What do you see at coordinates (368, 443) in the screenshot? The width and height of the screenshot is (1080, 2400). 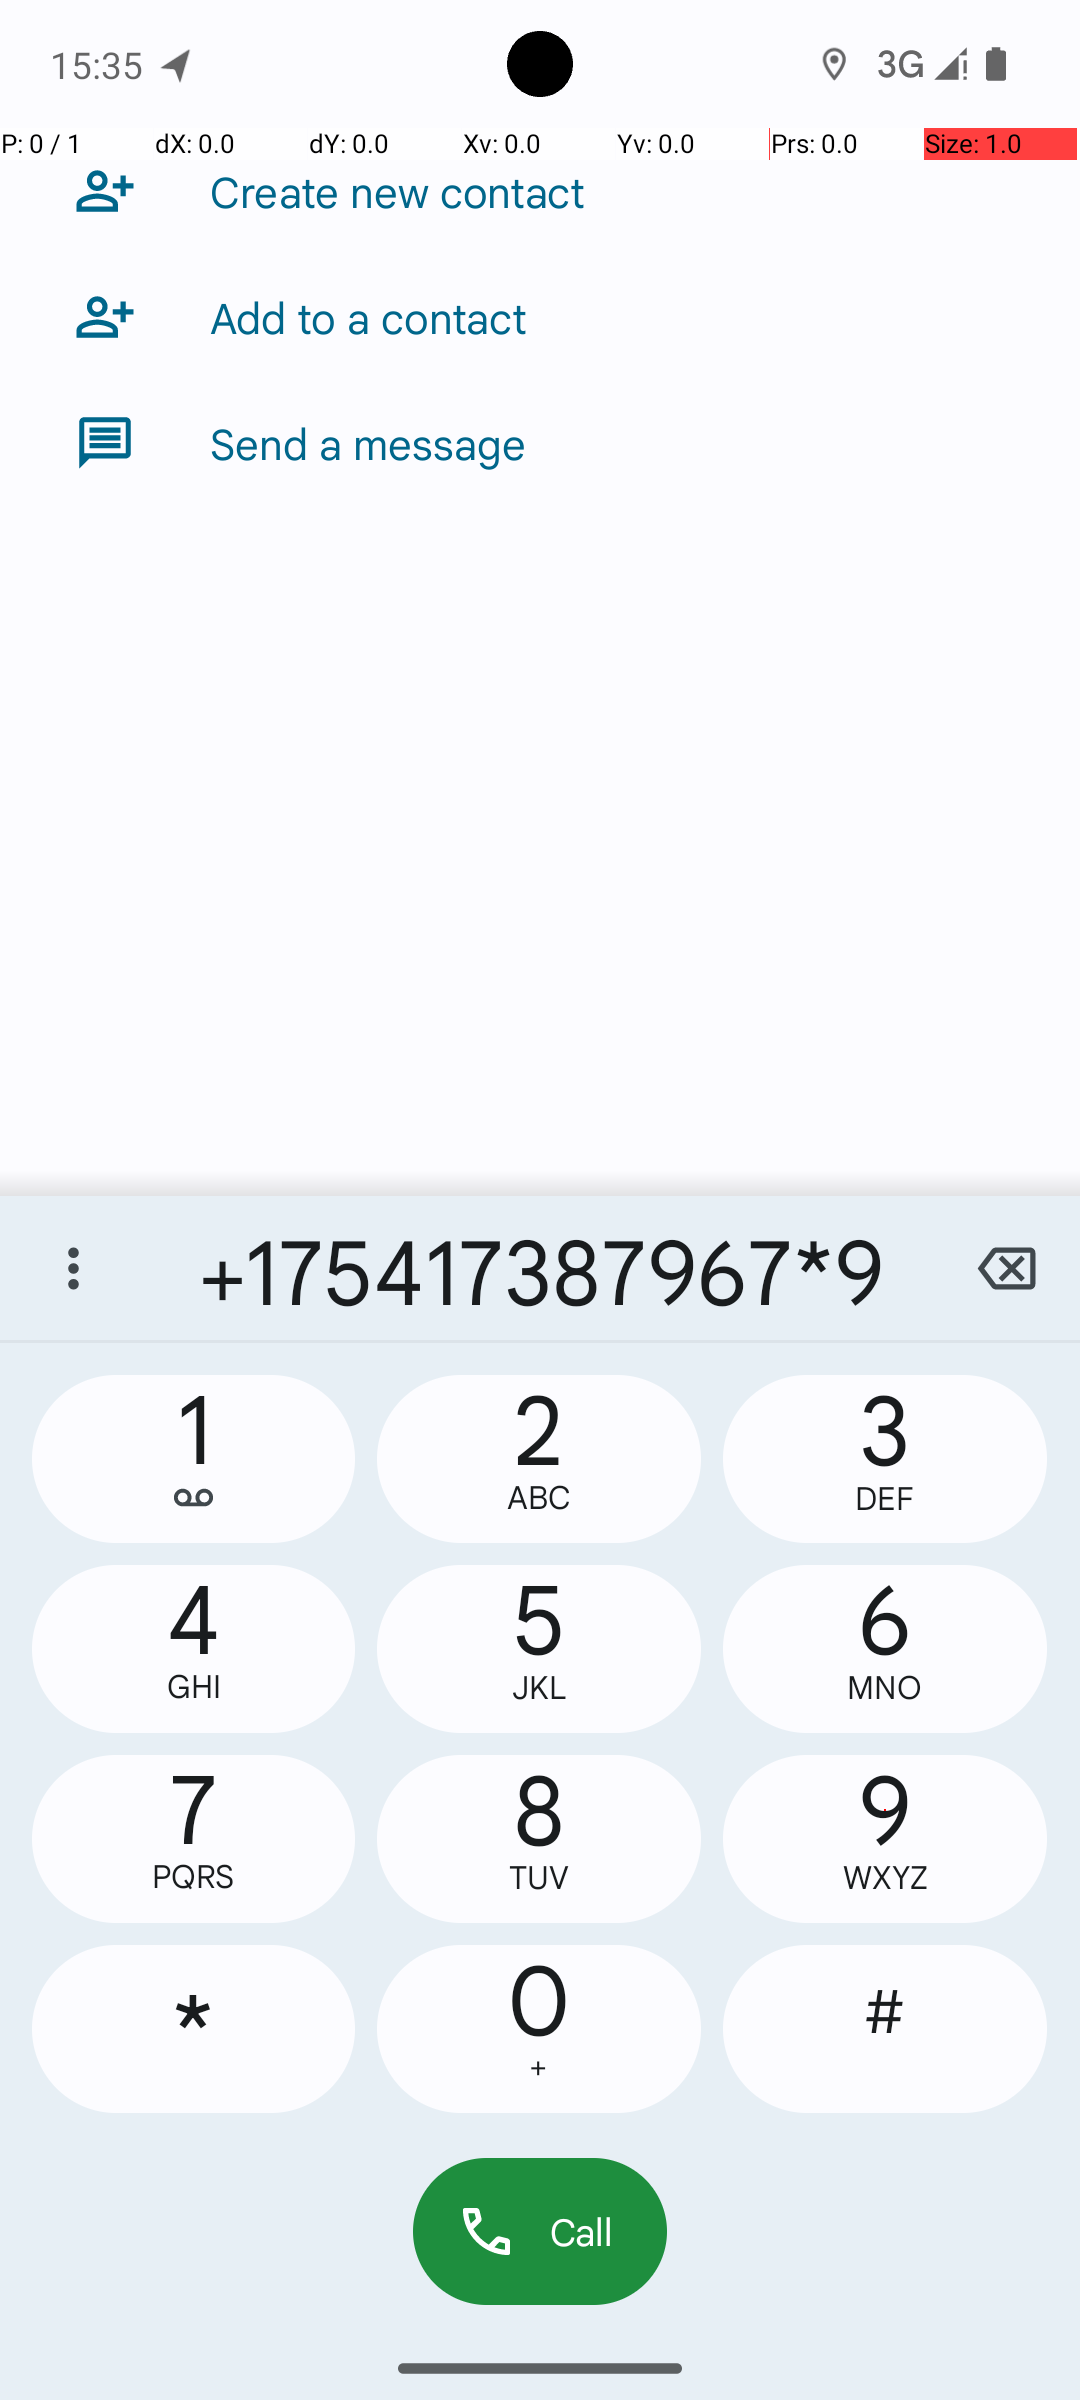 I see `Send a message` at bounding box center [368, 443].